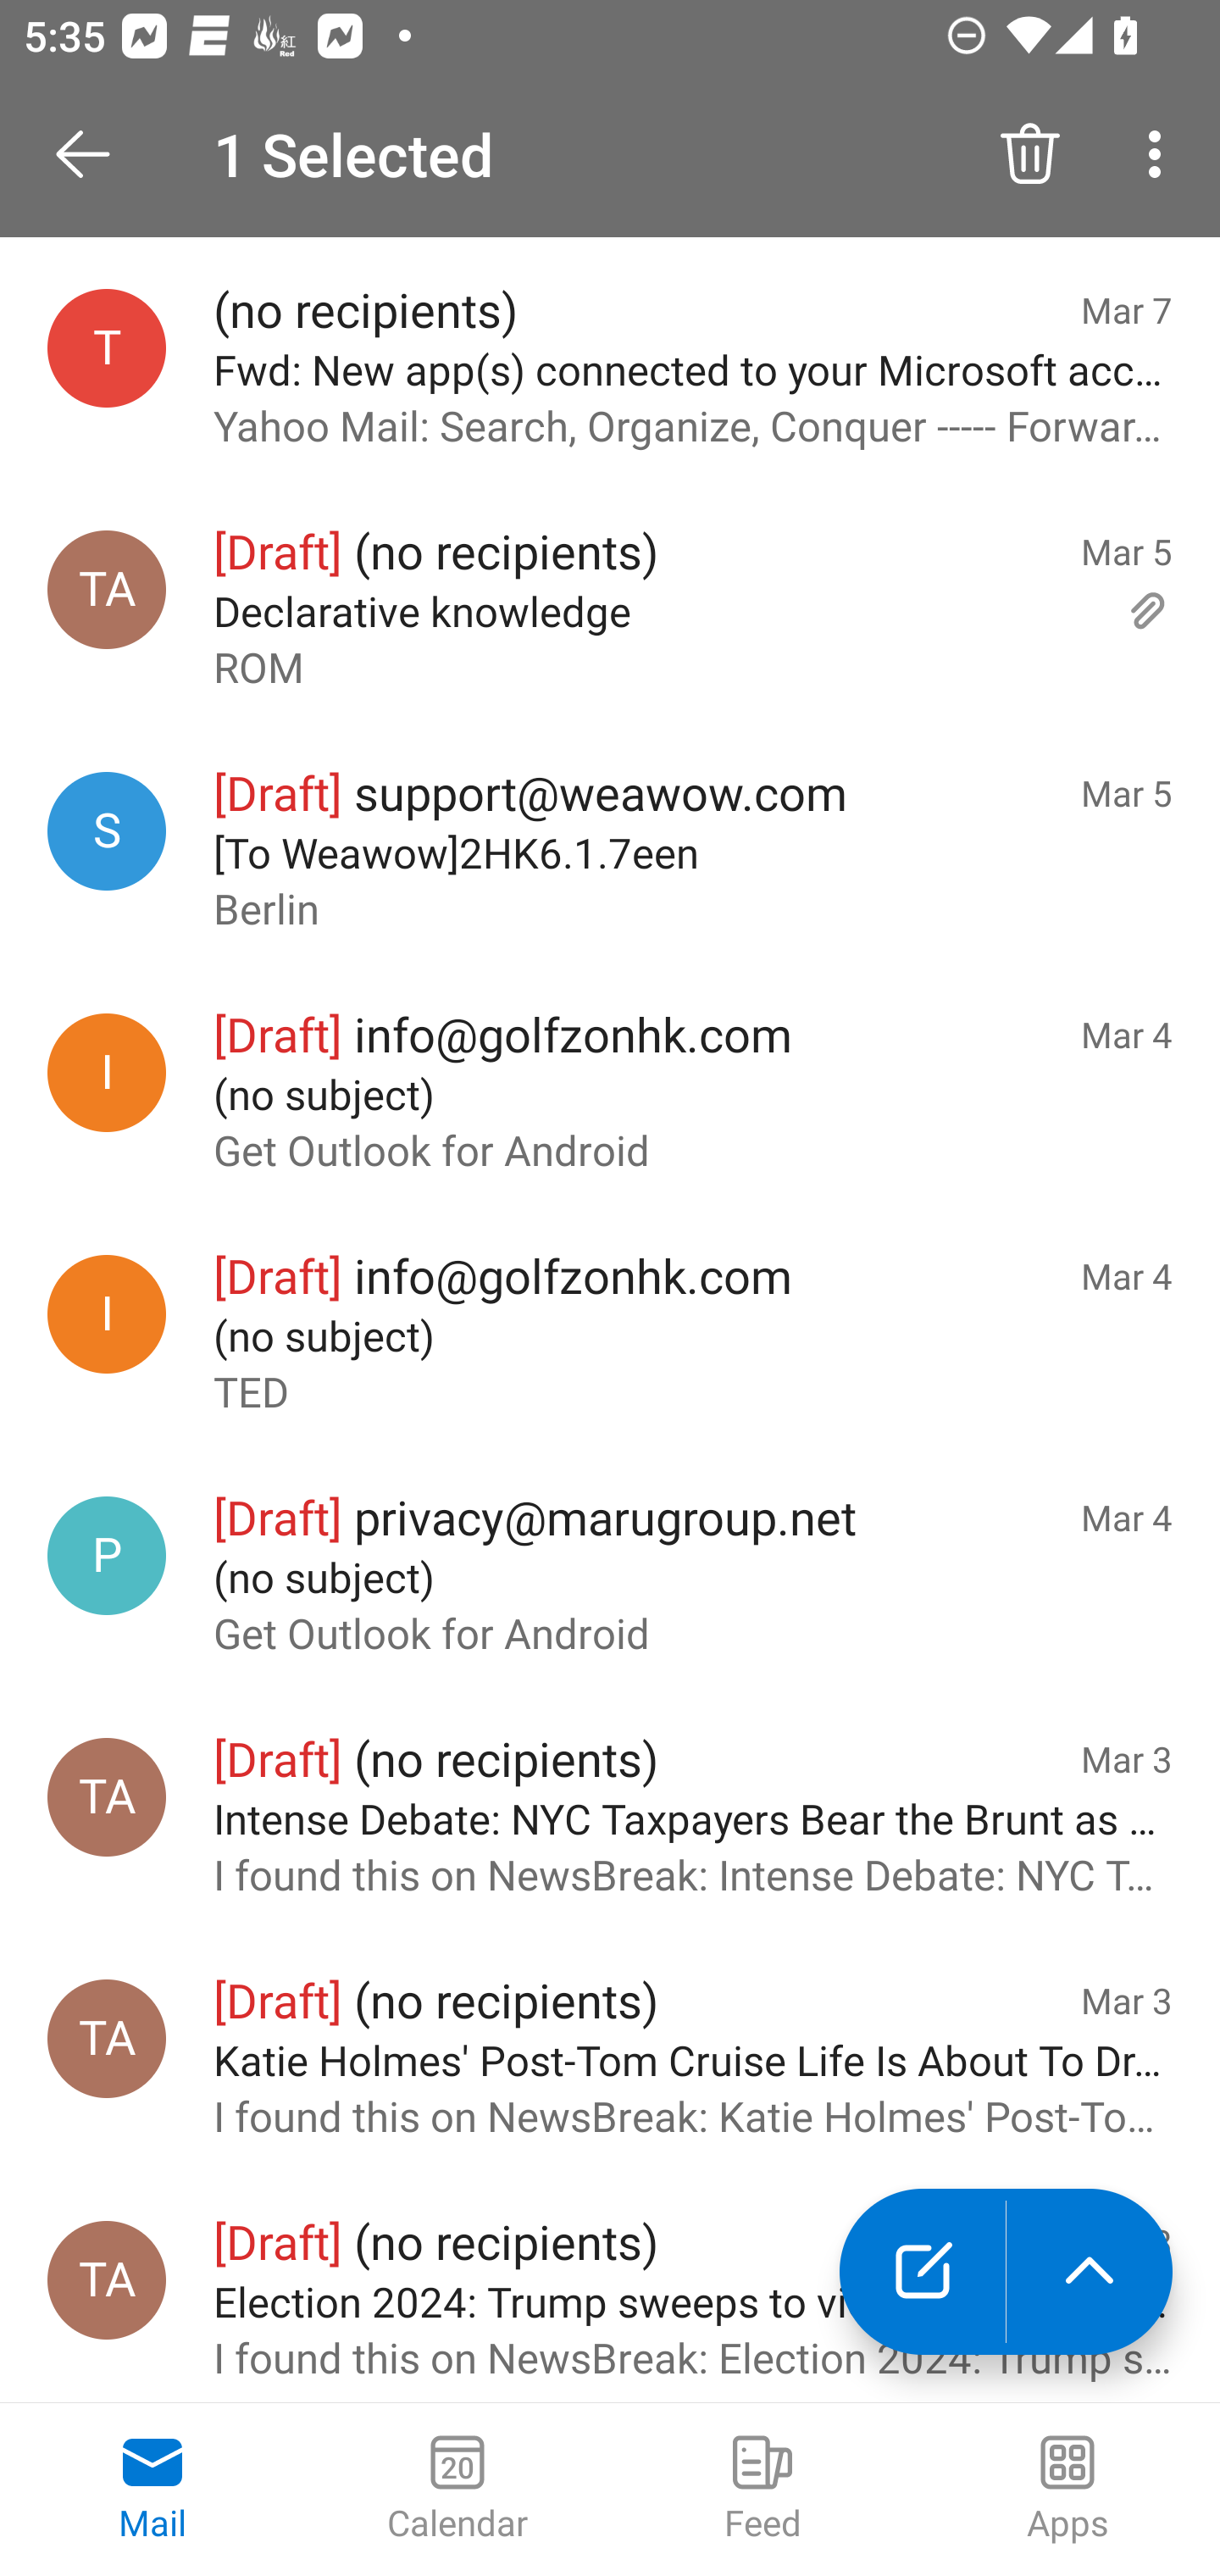 This screenshot has width=1220, height=2576. What do you see at coordinates (107, 2279) in the screenshot?
I see `Test Appium, testappium002@outlook.com` at bounding box center [107, 2279].